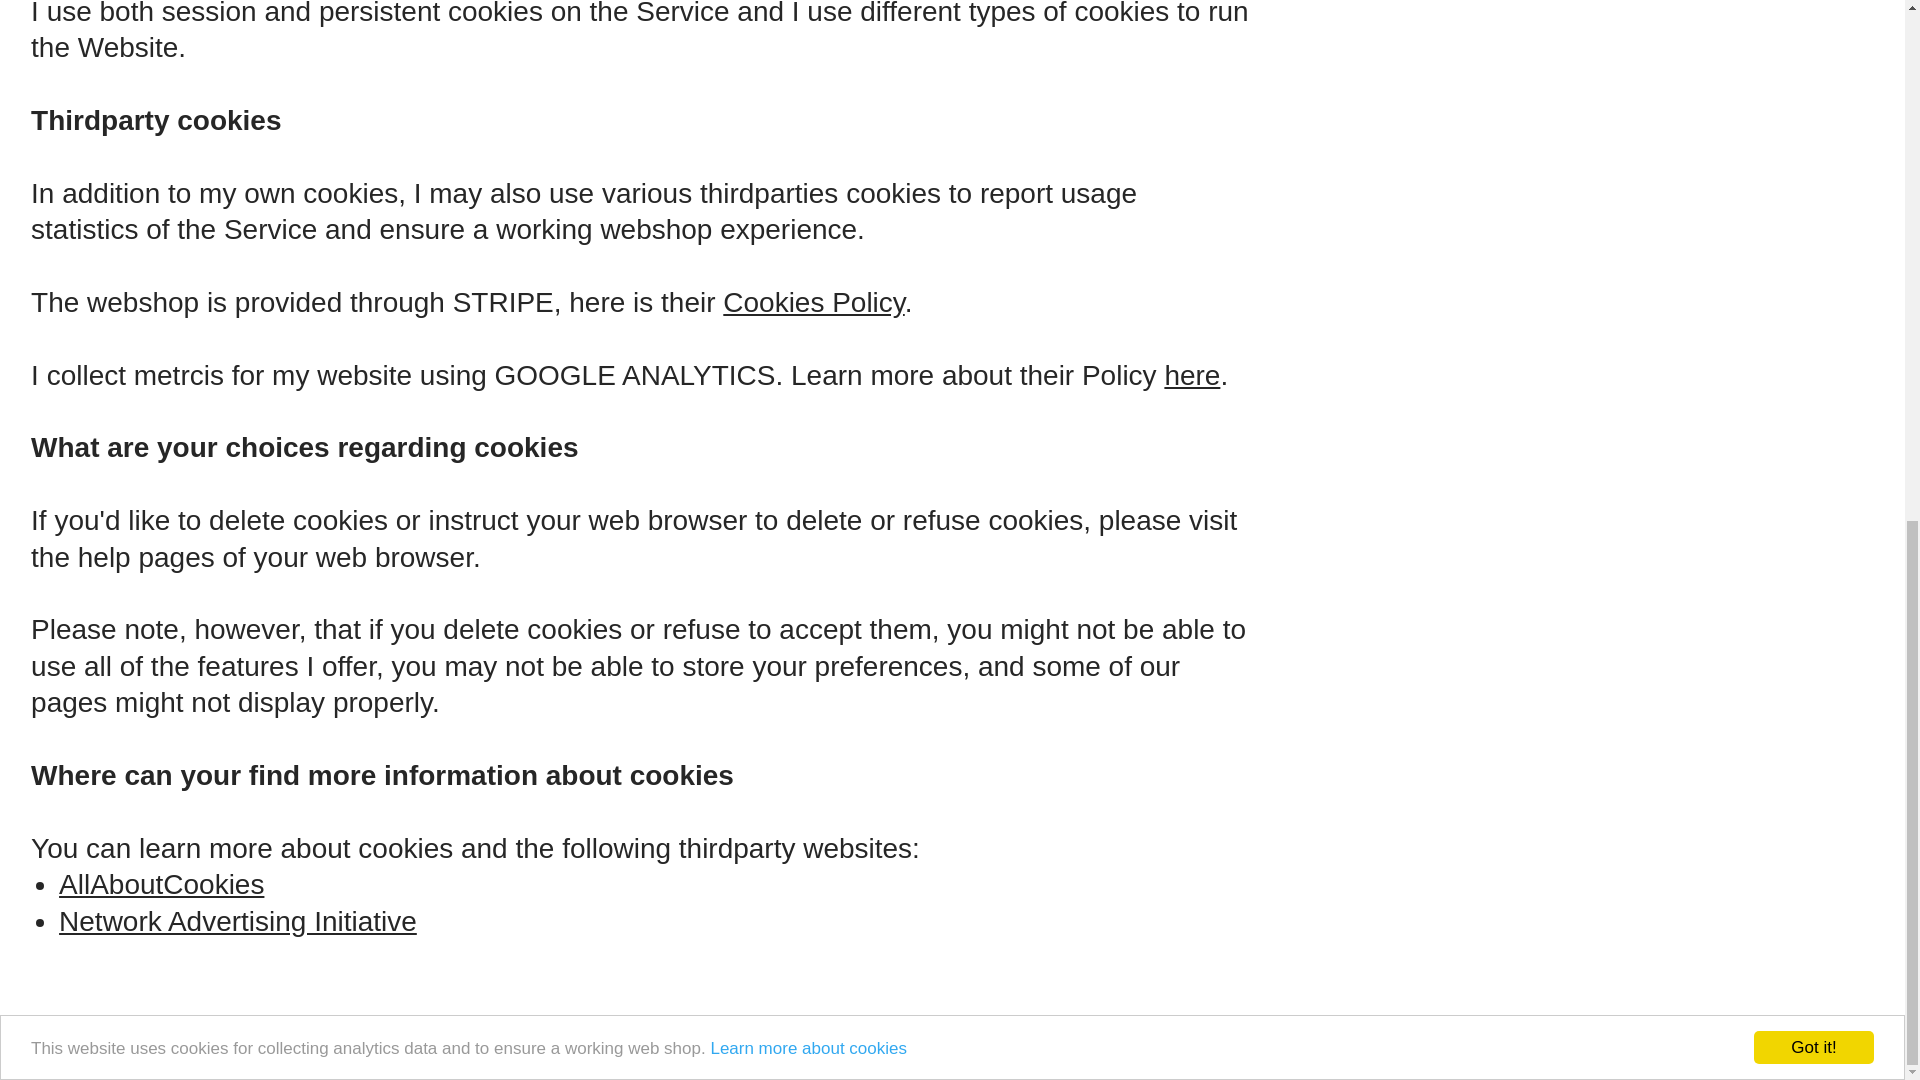 Image resolution: width=1920 pixels, height=1080 pixels. What do you see at coordinates (162, 886) in the screenshot?
I see `AllAboutCookies` at bounding box center [162, 886].